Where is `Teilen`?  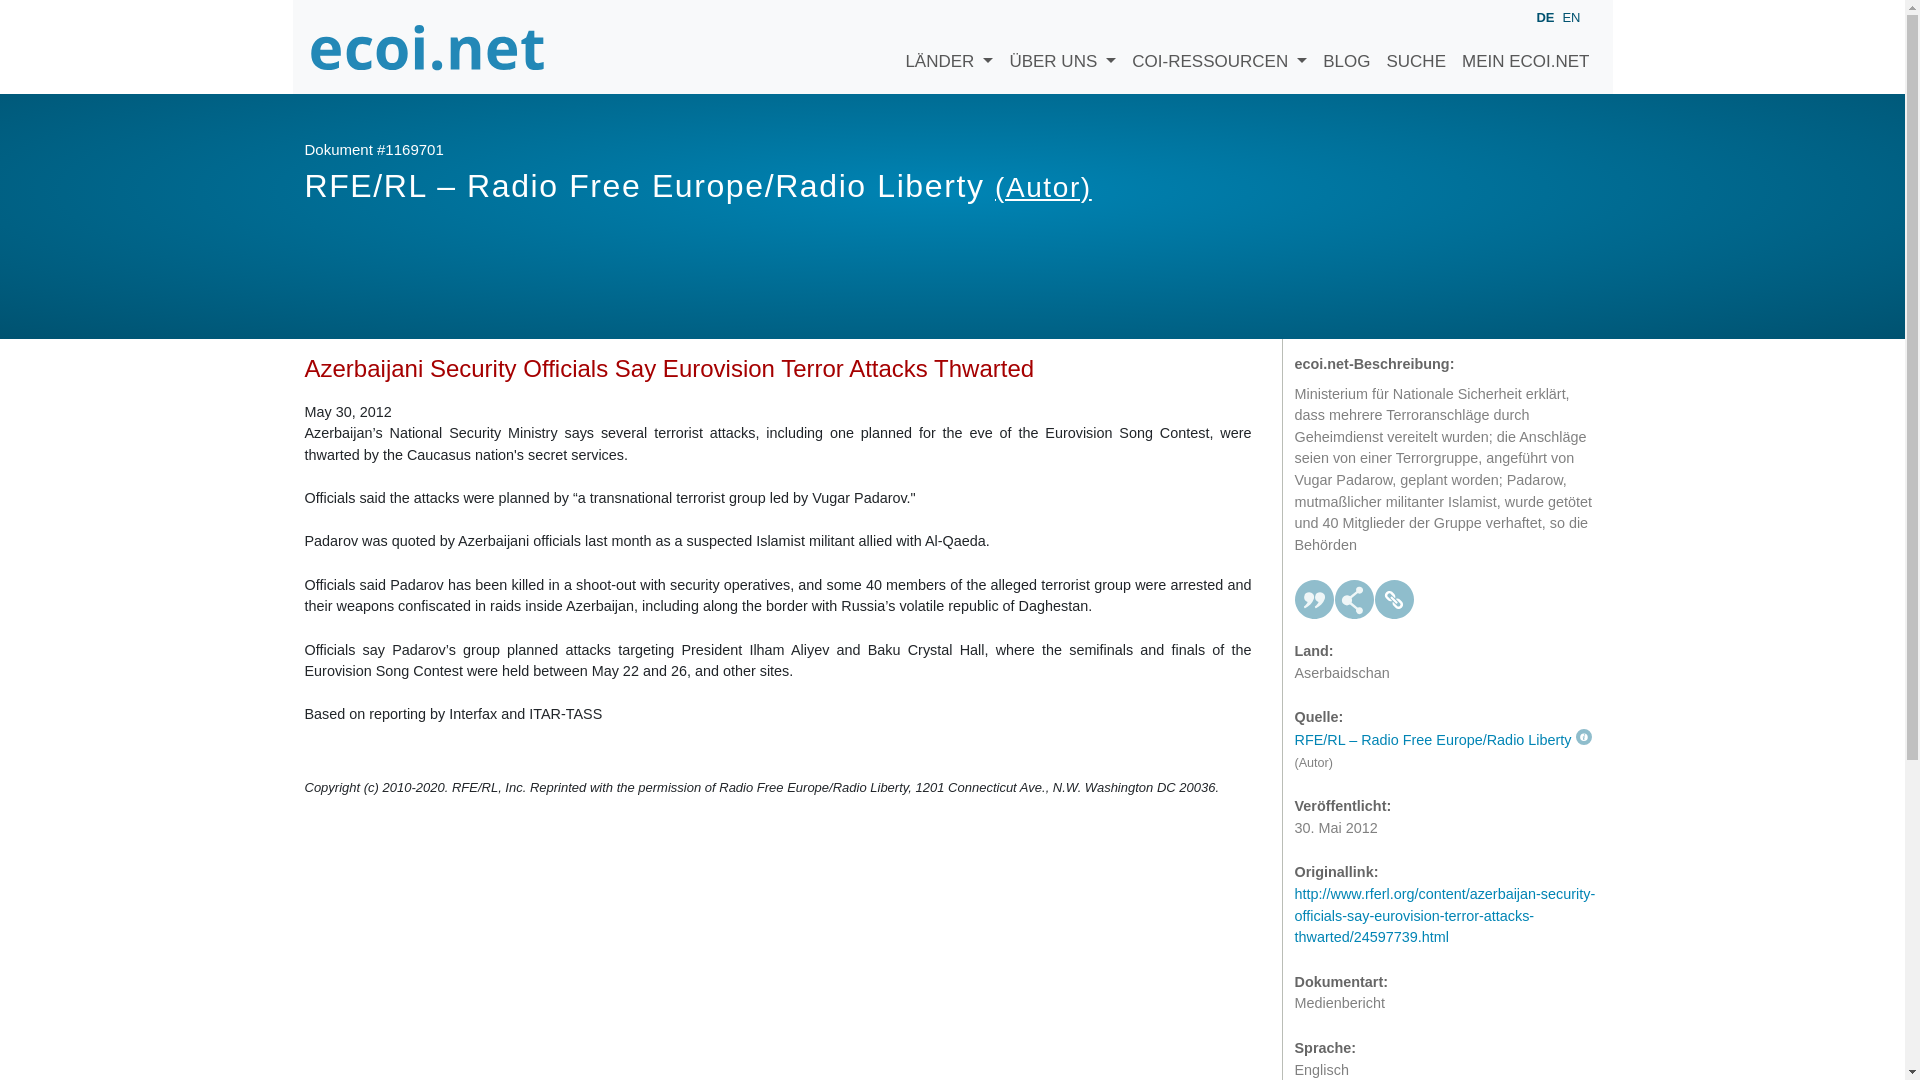 Teilen is located at coordinates (1354, 599).